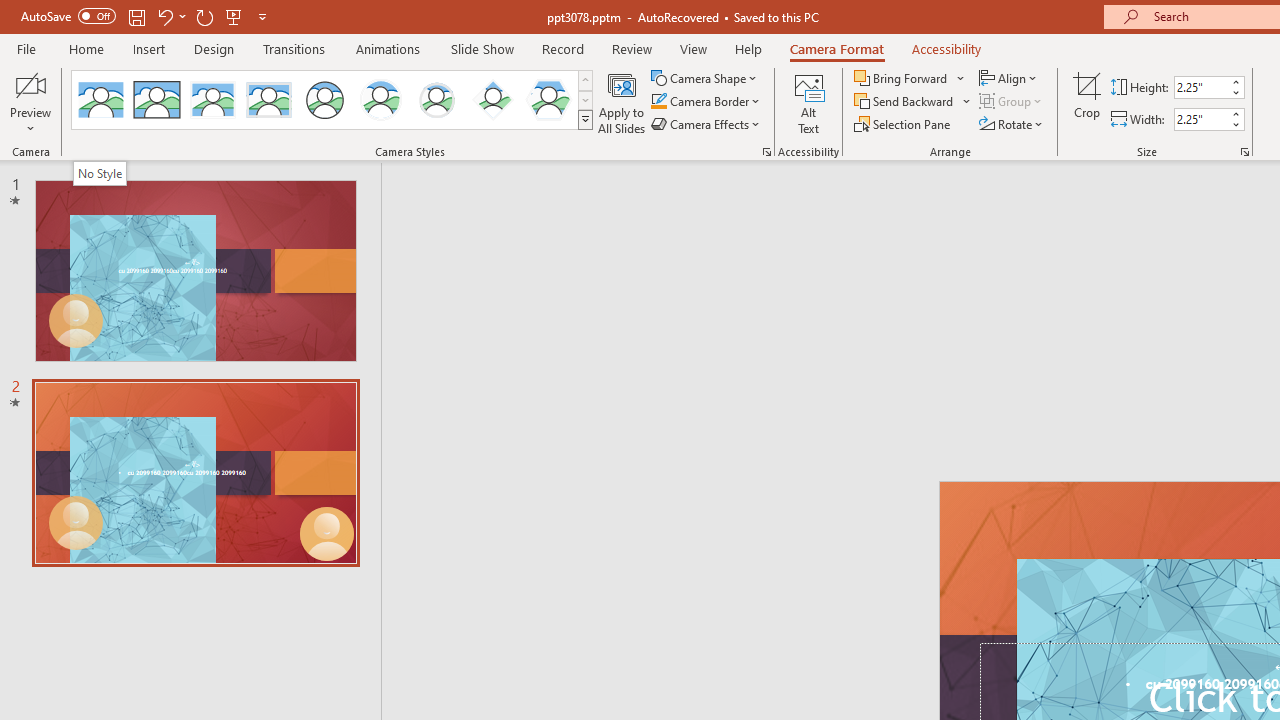 The height and width of the screenshot is (720, 1280). Describe the element at coordinates (294, 48) in the screenshot. I see `Transitions` at that location.